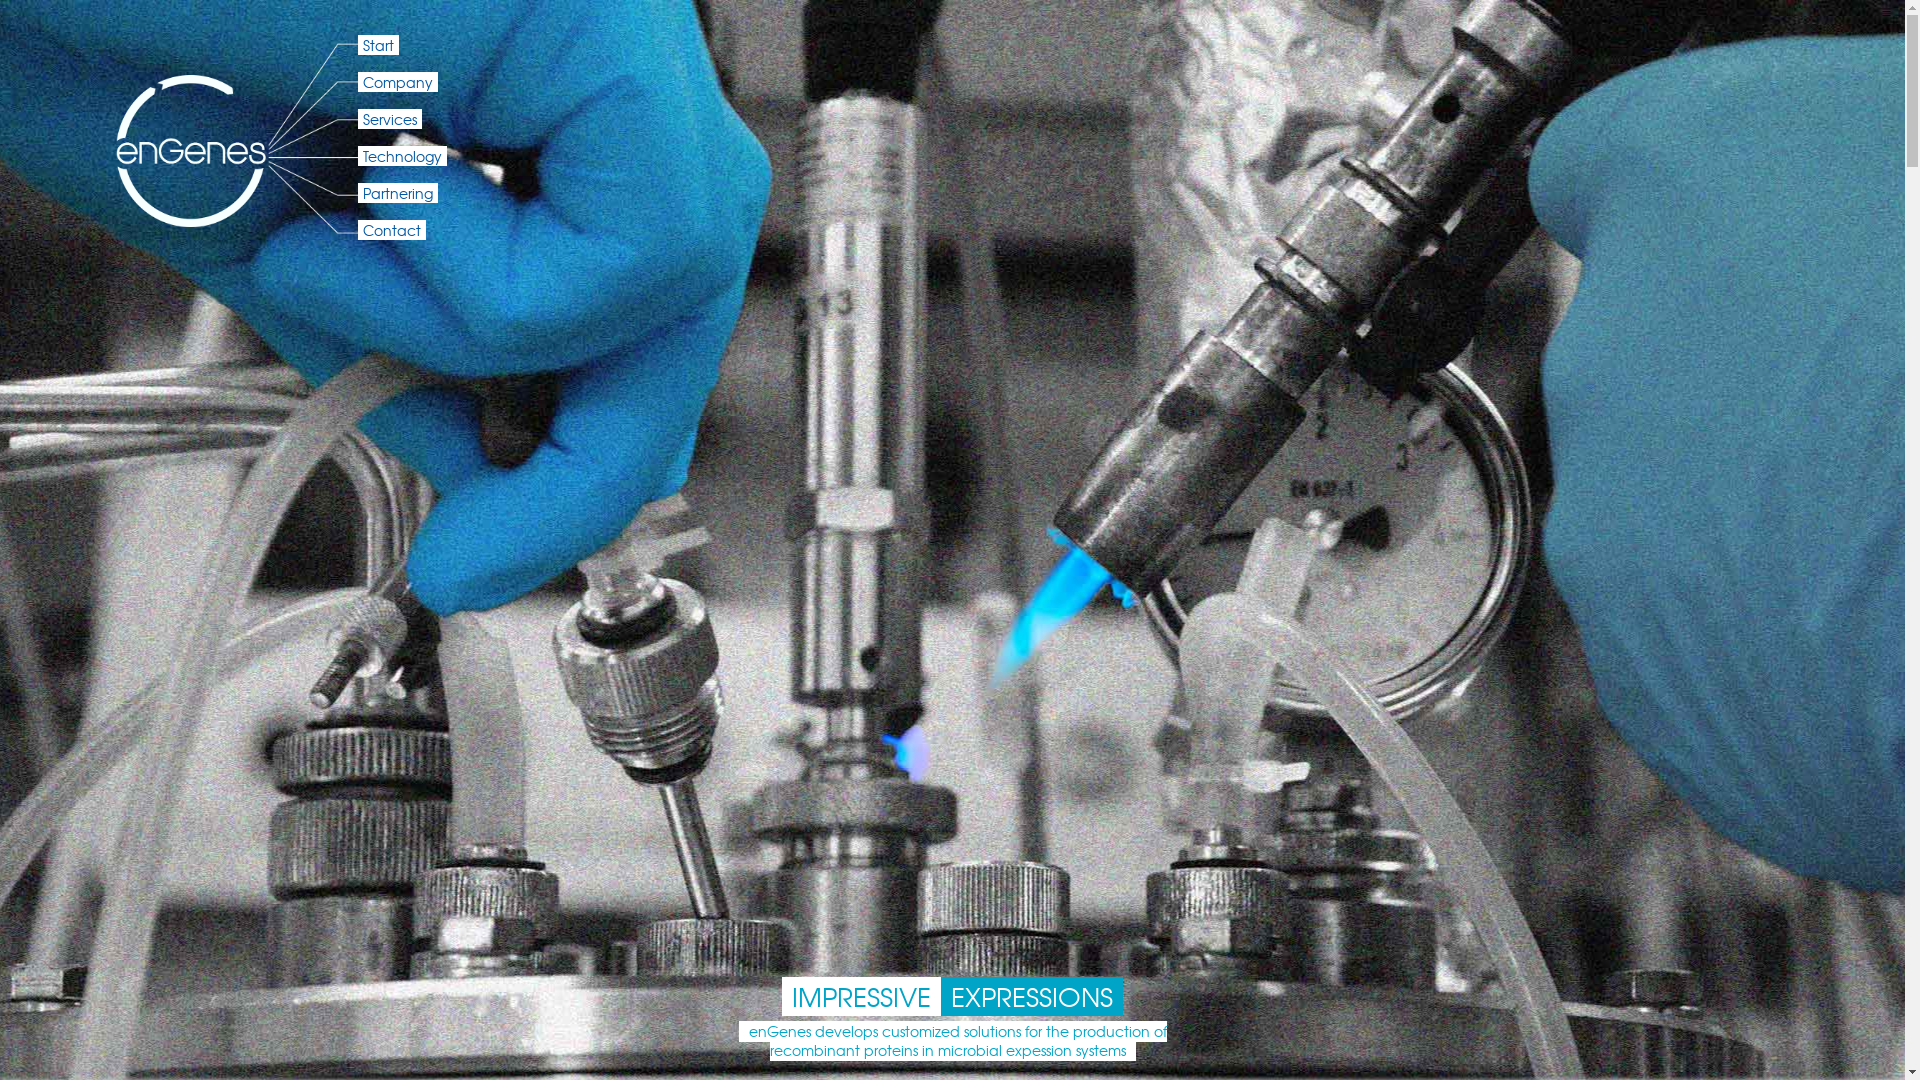 This screenshot has width=1920, height=1080. I want to click on Technology, so click(402, 156).